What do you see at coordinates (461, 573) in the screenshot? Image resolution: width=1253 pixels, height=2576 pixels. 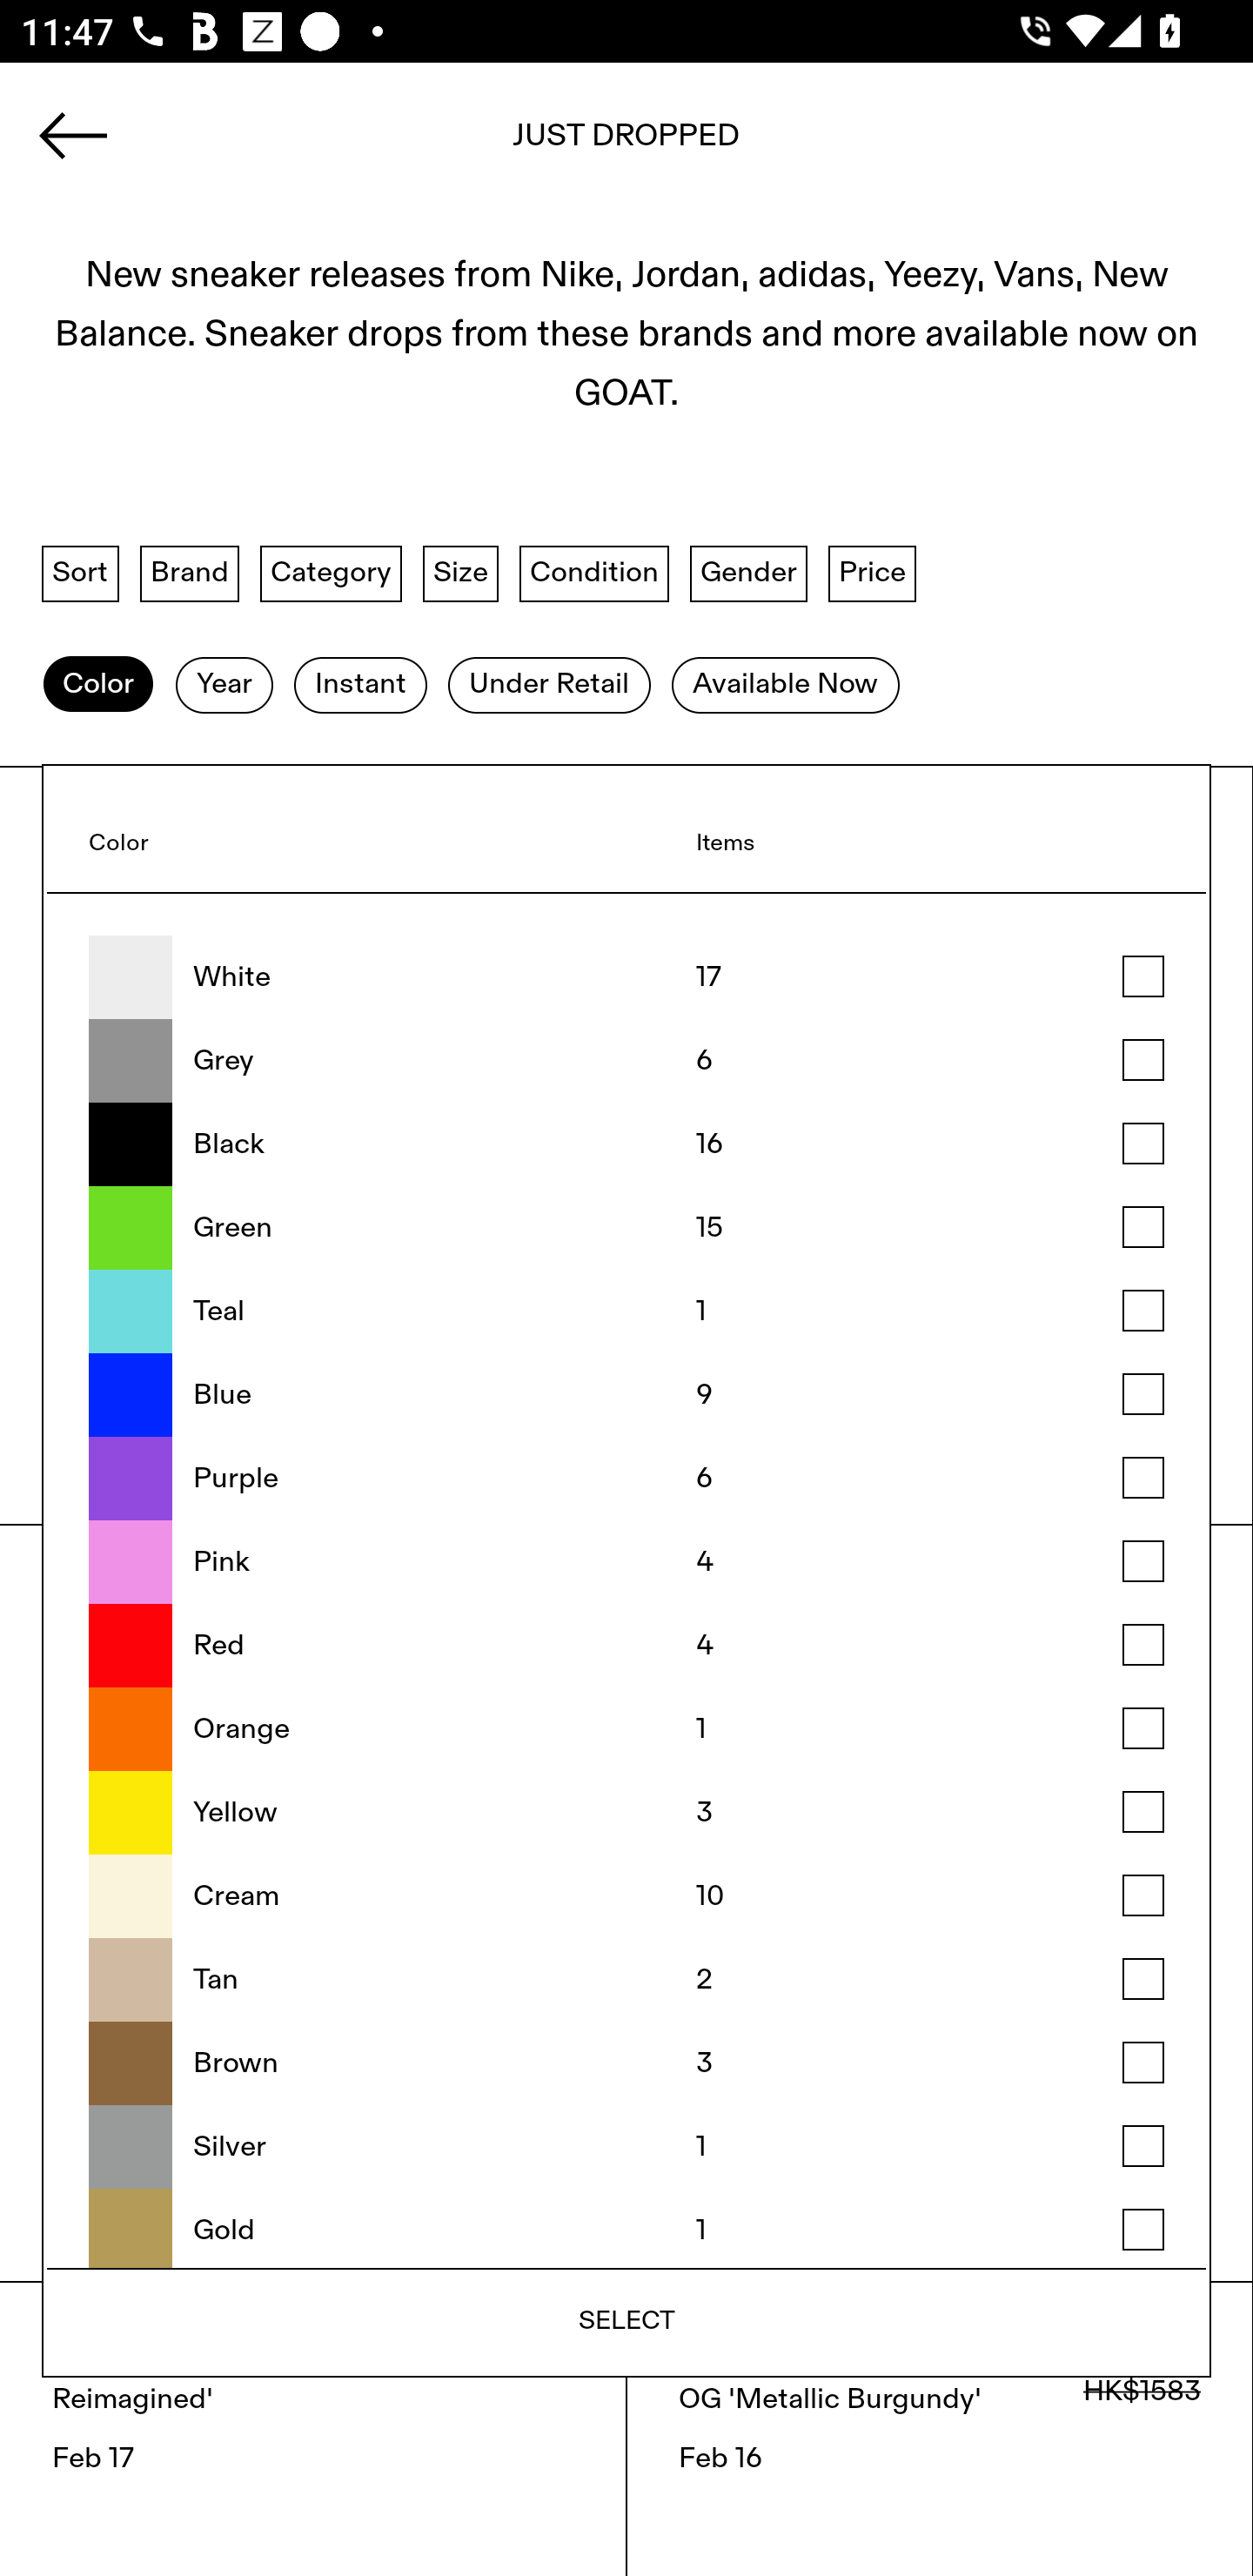 I see `Size` at bounding box center [461, 573].